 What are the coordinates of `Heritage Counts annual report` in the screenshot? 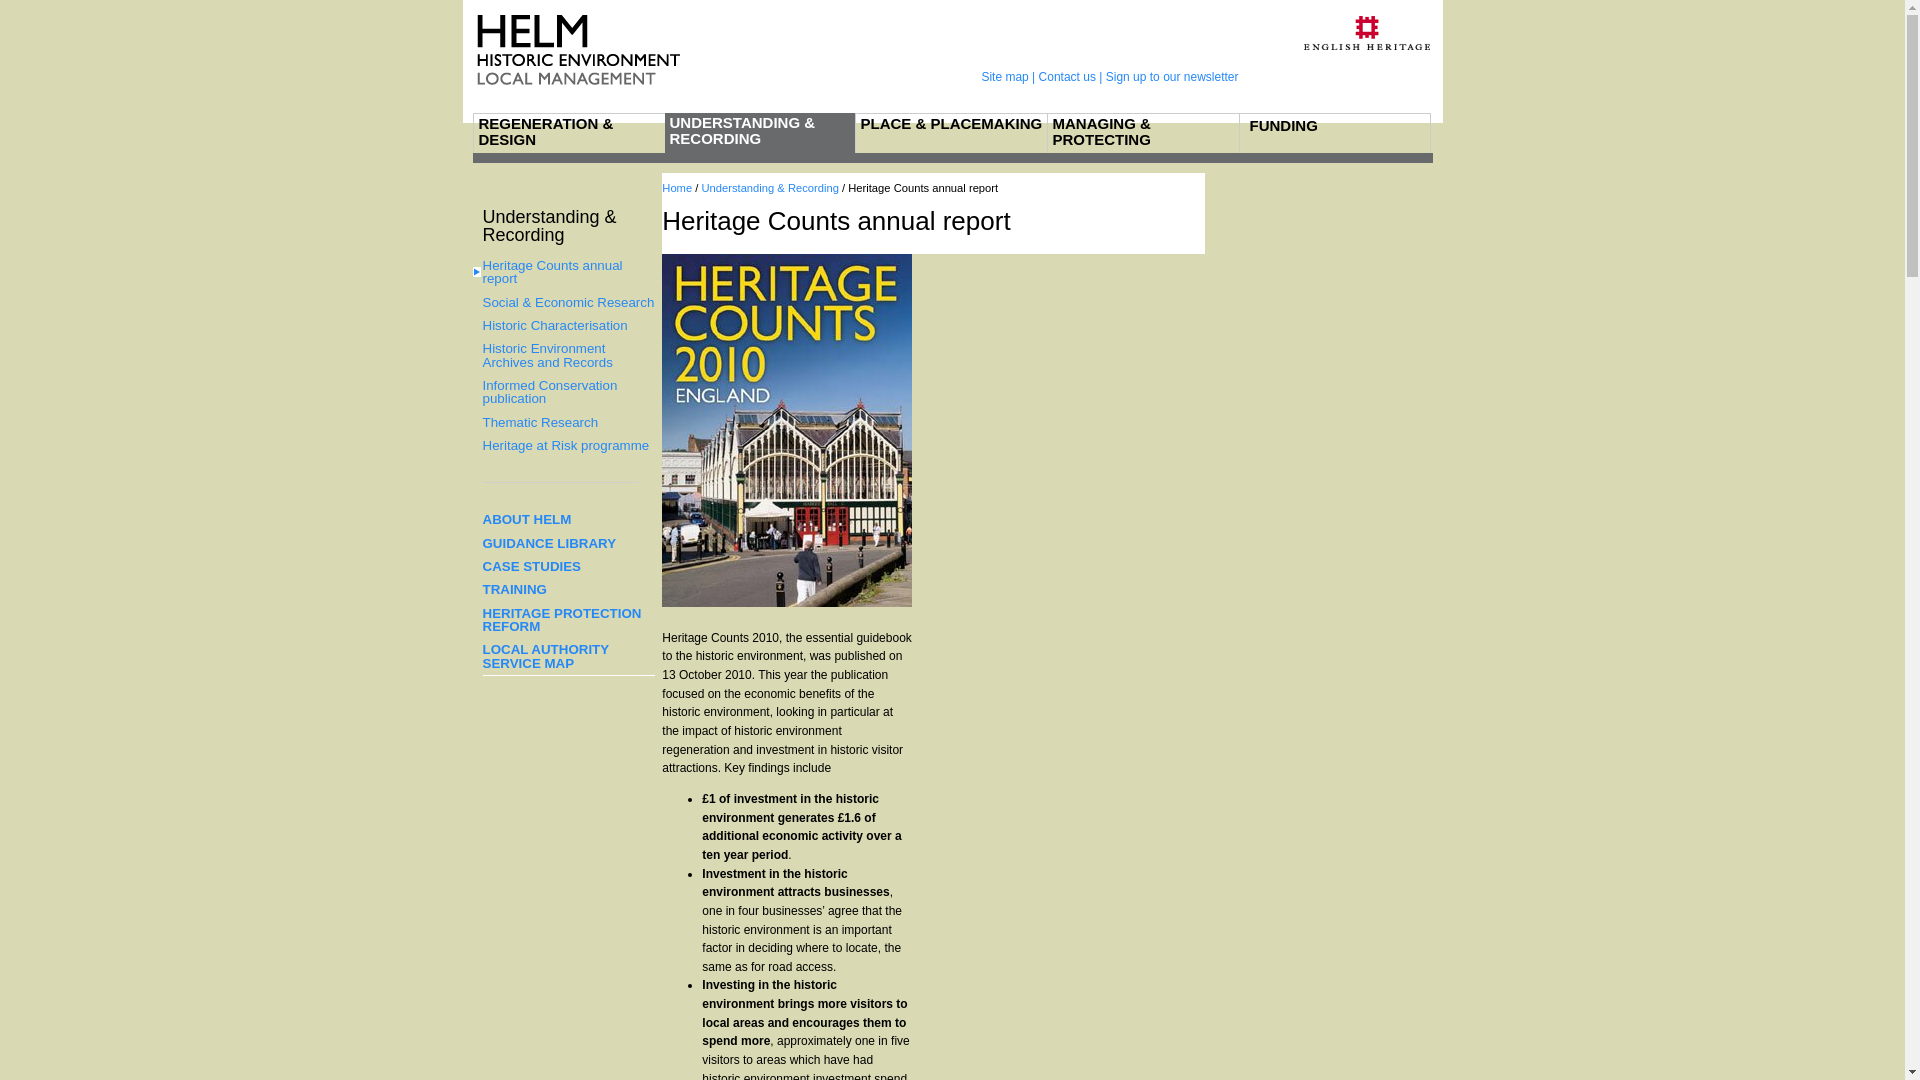 It's located at (923, 188).